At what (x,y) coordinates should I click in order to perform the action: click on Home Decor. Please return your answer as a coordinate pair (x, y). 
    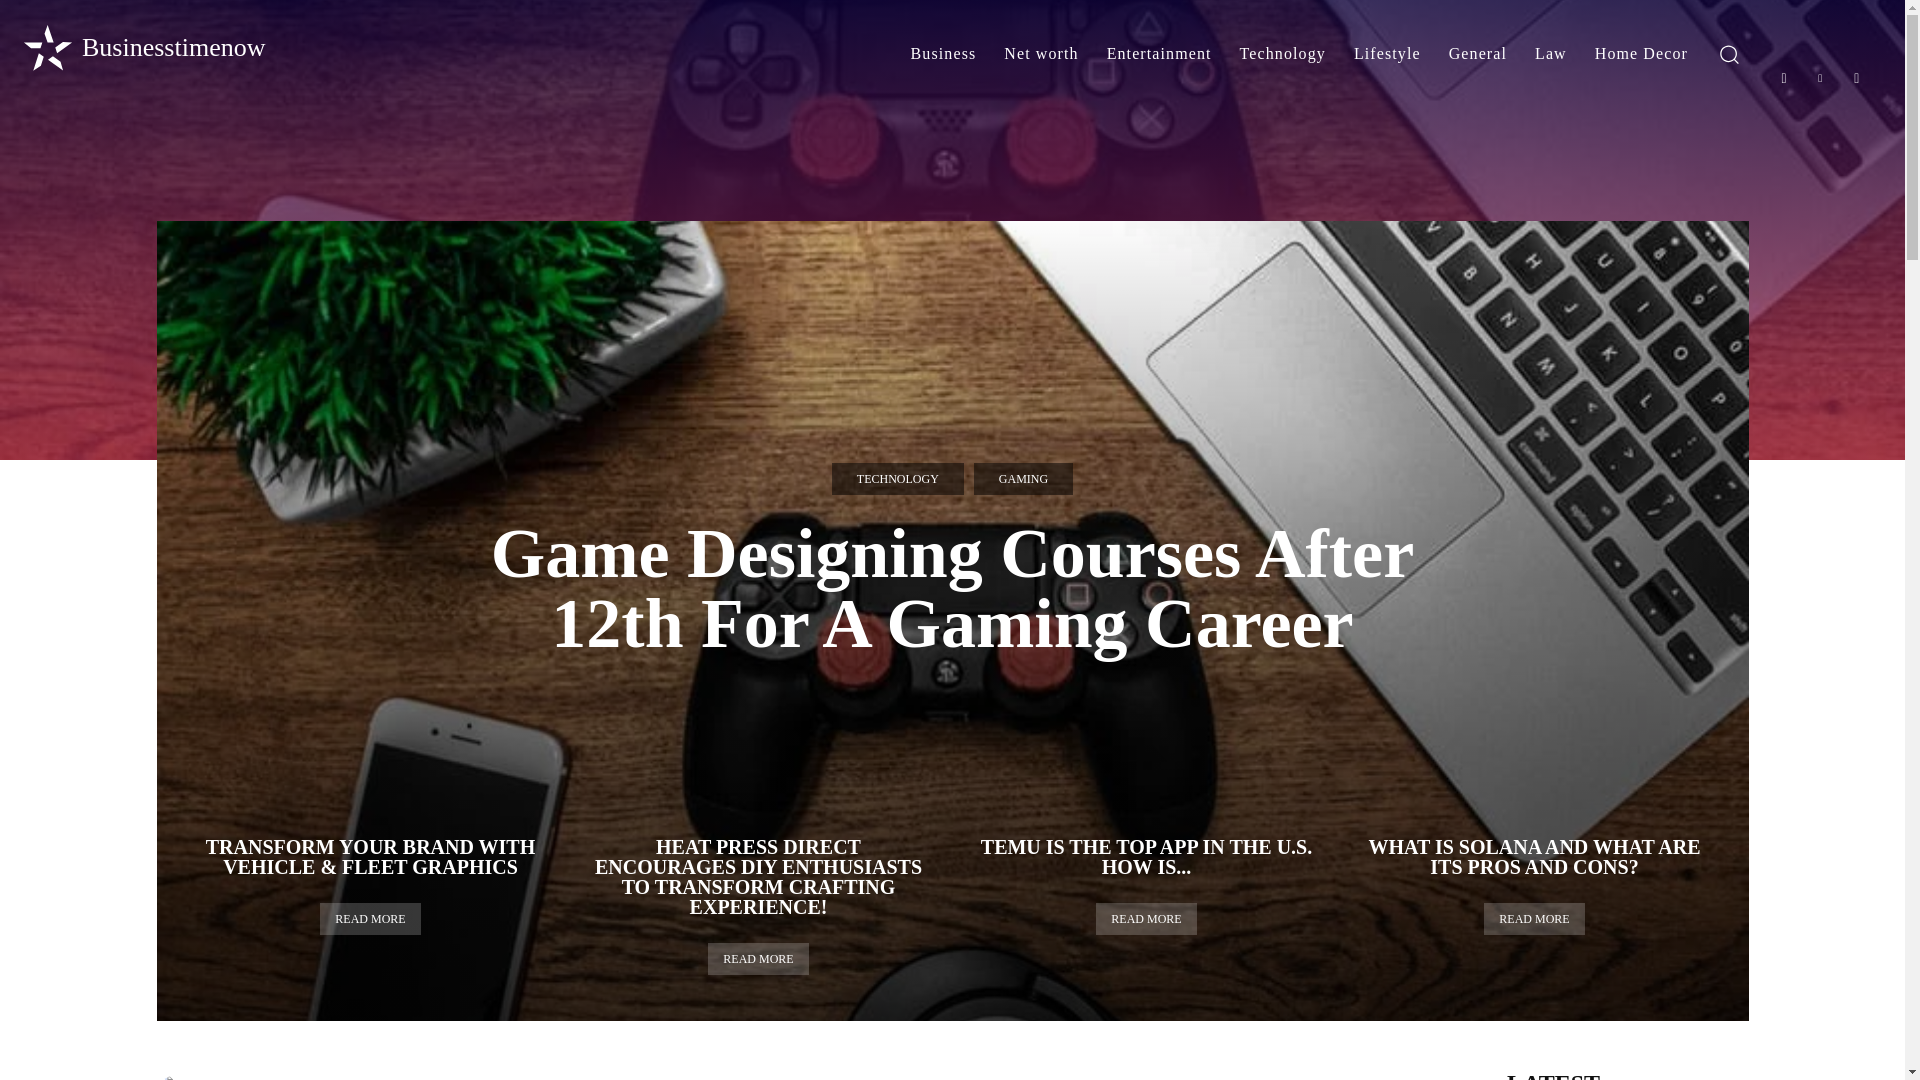
    Looking at the image, I should click on (1640, 54).